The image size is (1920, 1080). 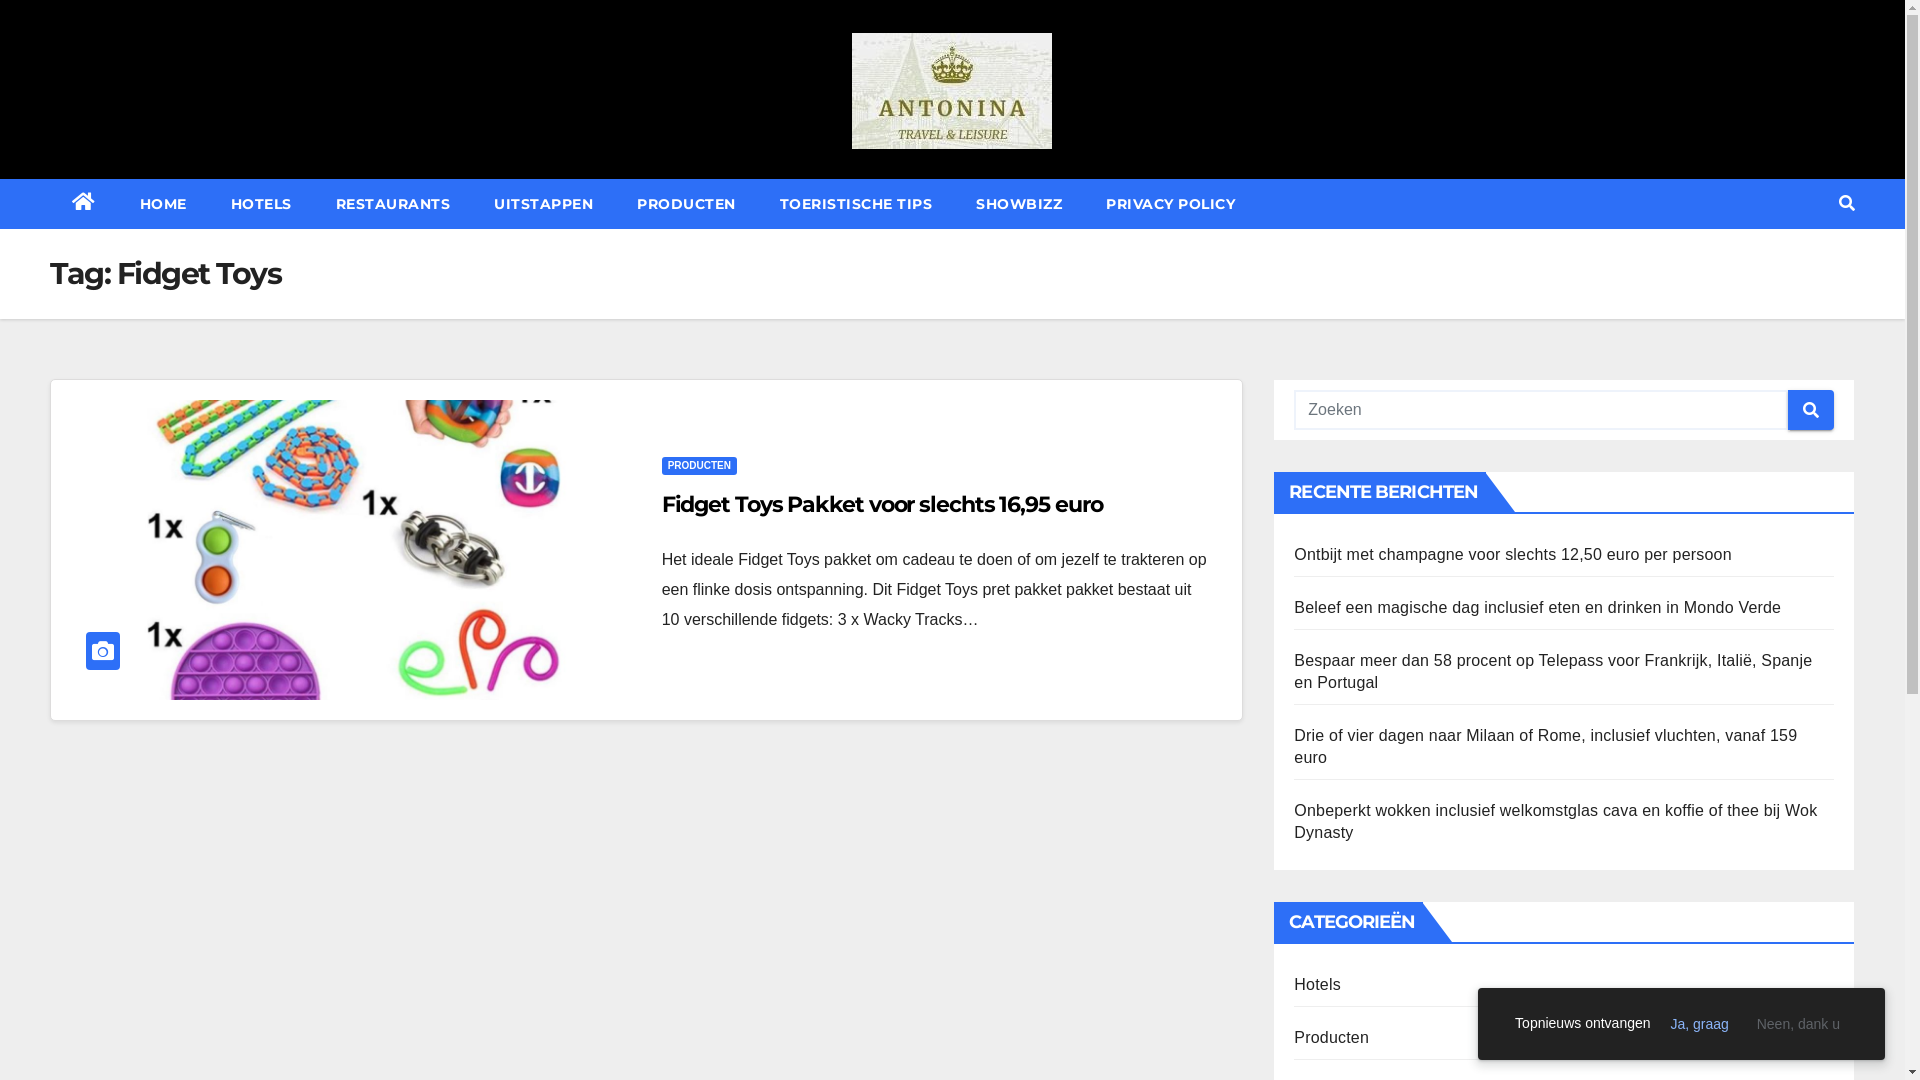 I want to click on HOME, so click(x=164, y=204).